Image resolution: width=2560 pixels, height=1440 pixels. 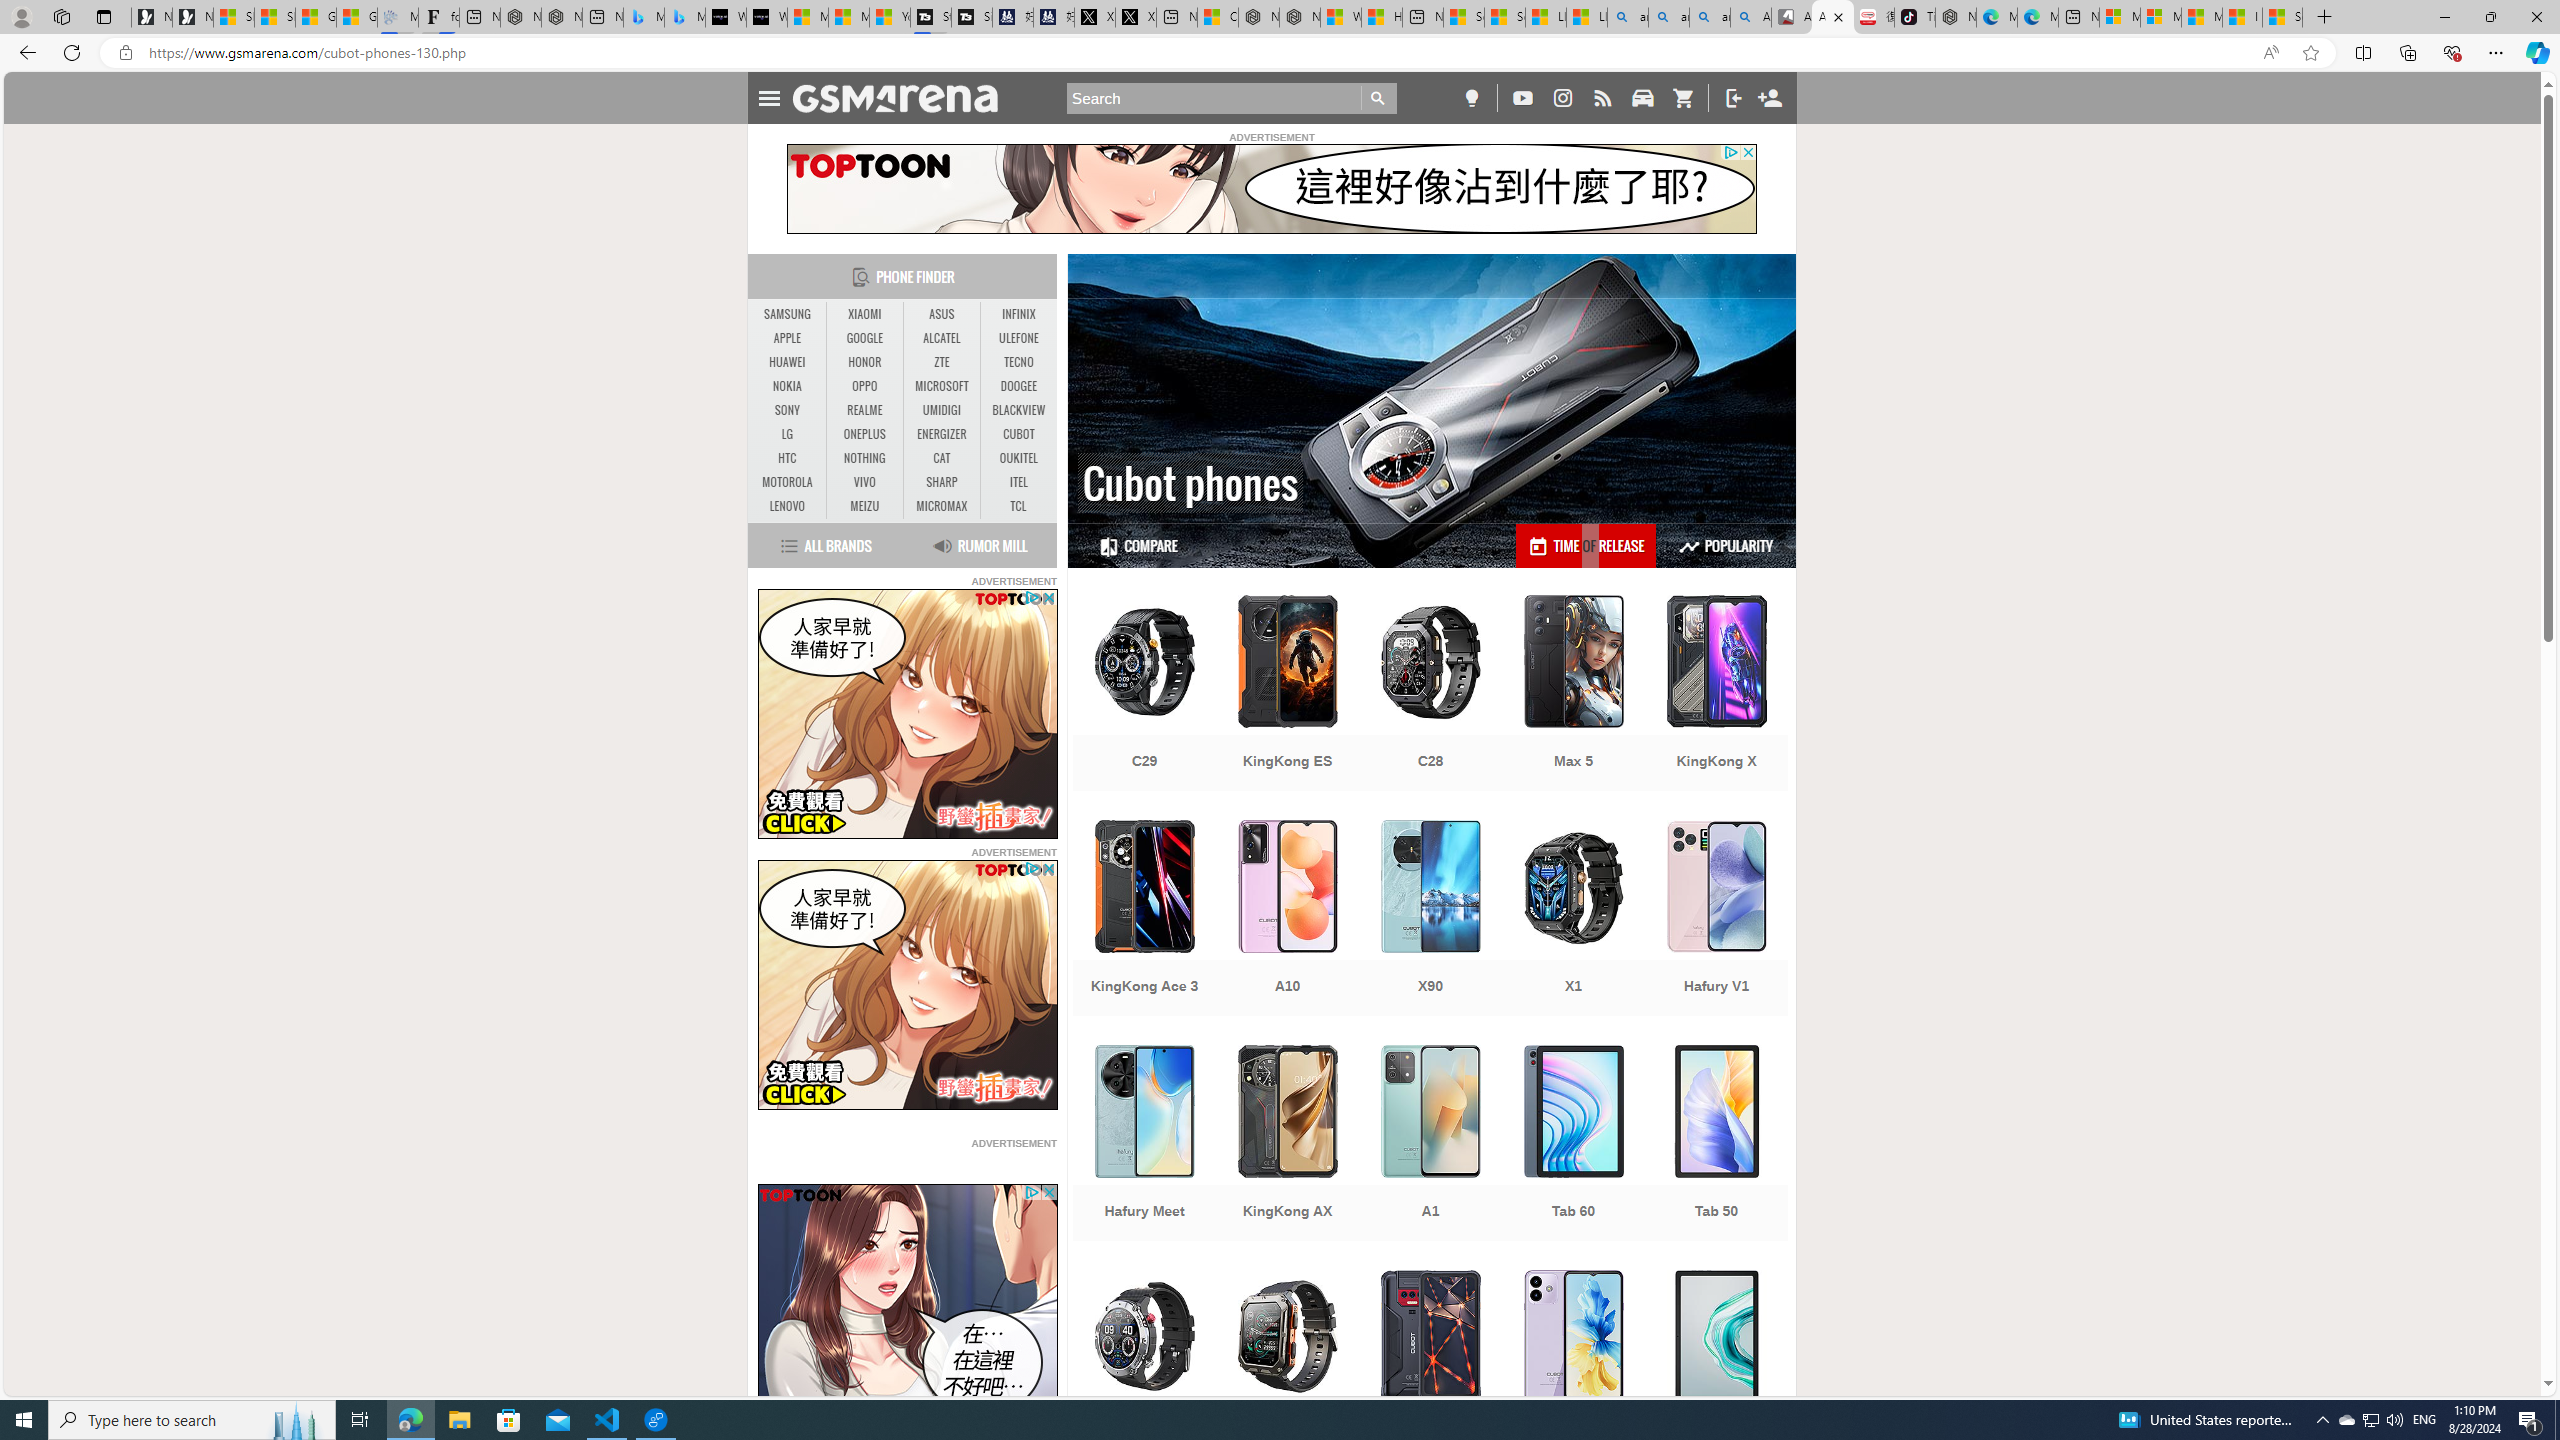 I want to click on Newsletter Sign Up, so click(x=192, y=17).